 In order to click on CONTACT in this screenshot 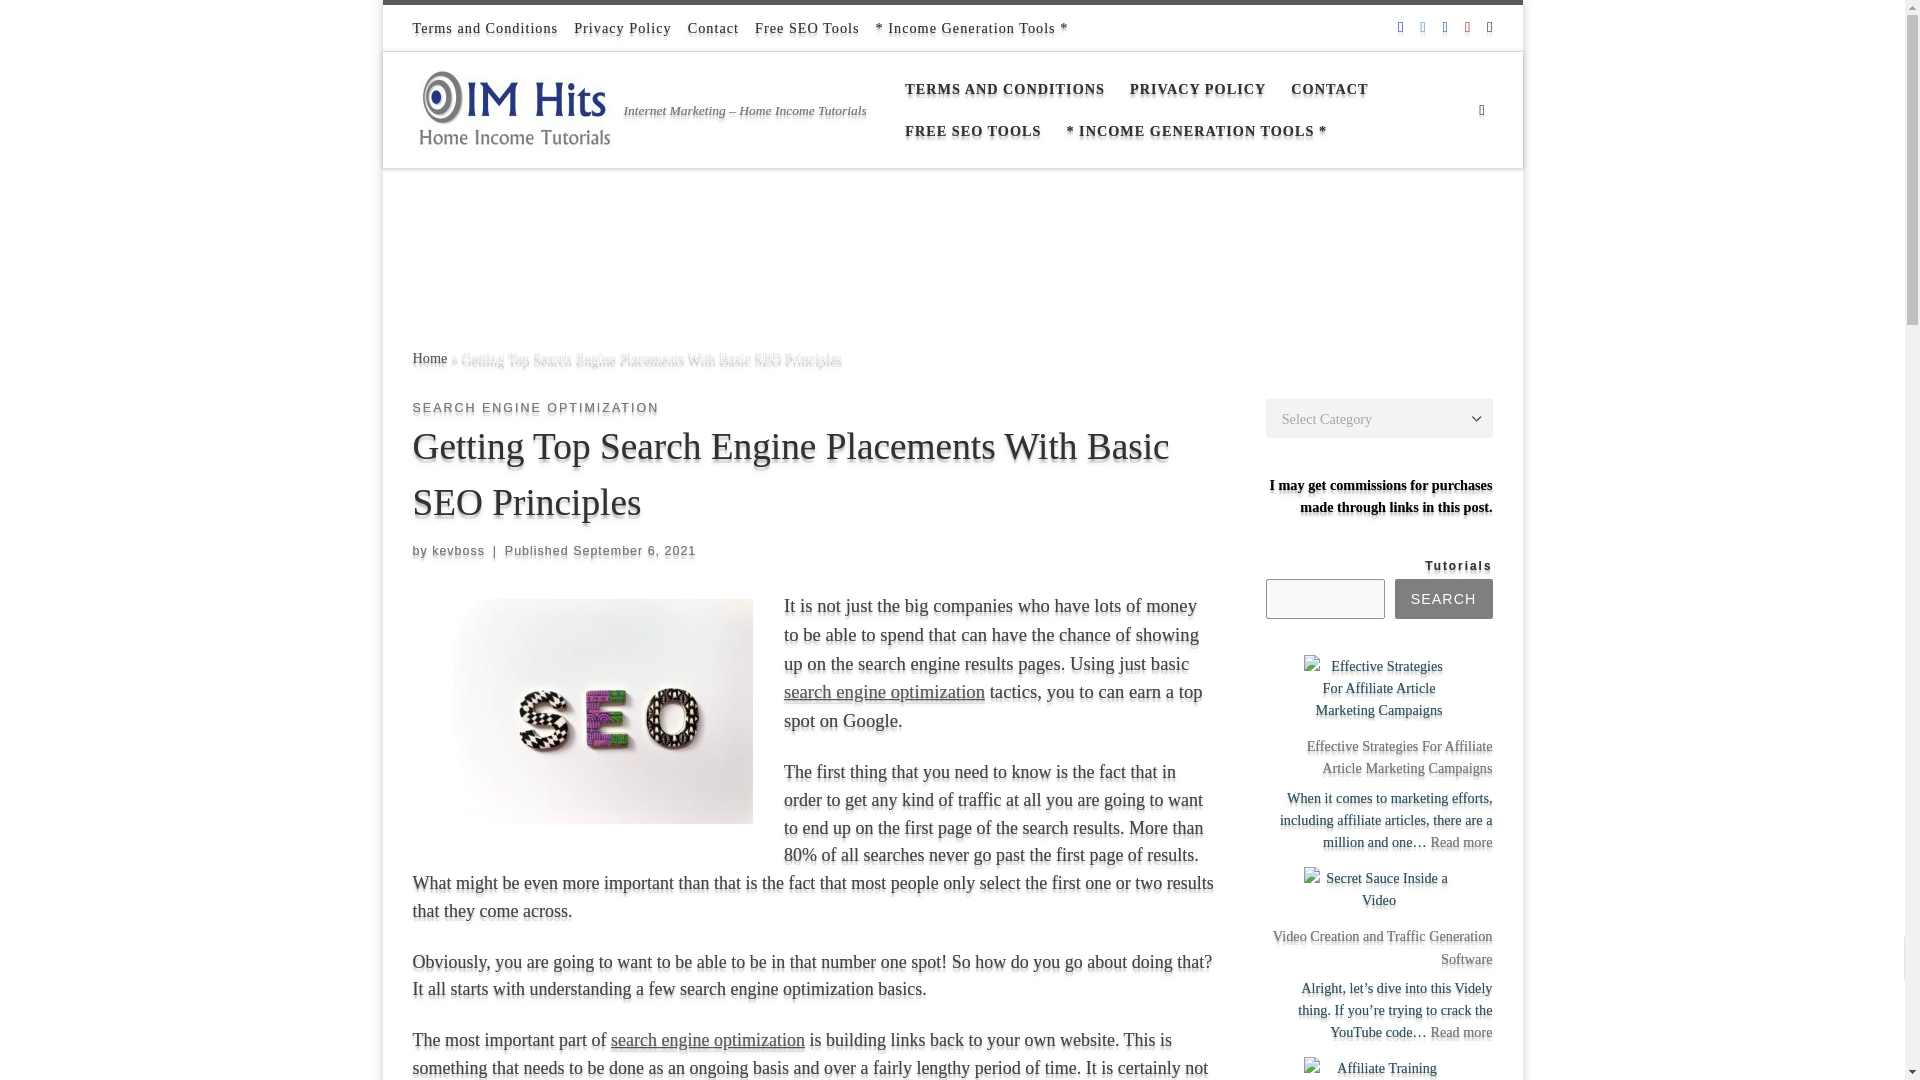, I will do `click(1329, 89)`.